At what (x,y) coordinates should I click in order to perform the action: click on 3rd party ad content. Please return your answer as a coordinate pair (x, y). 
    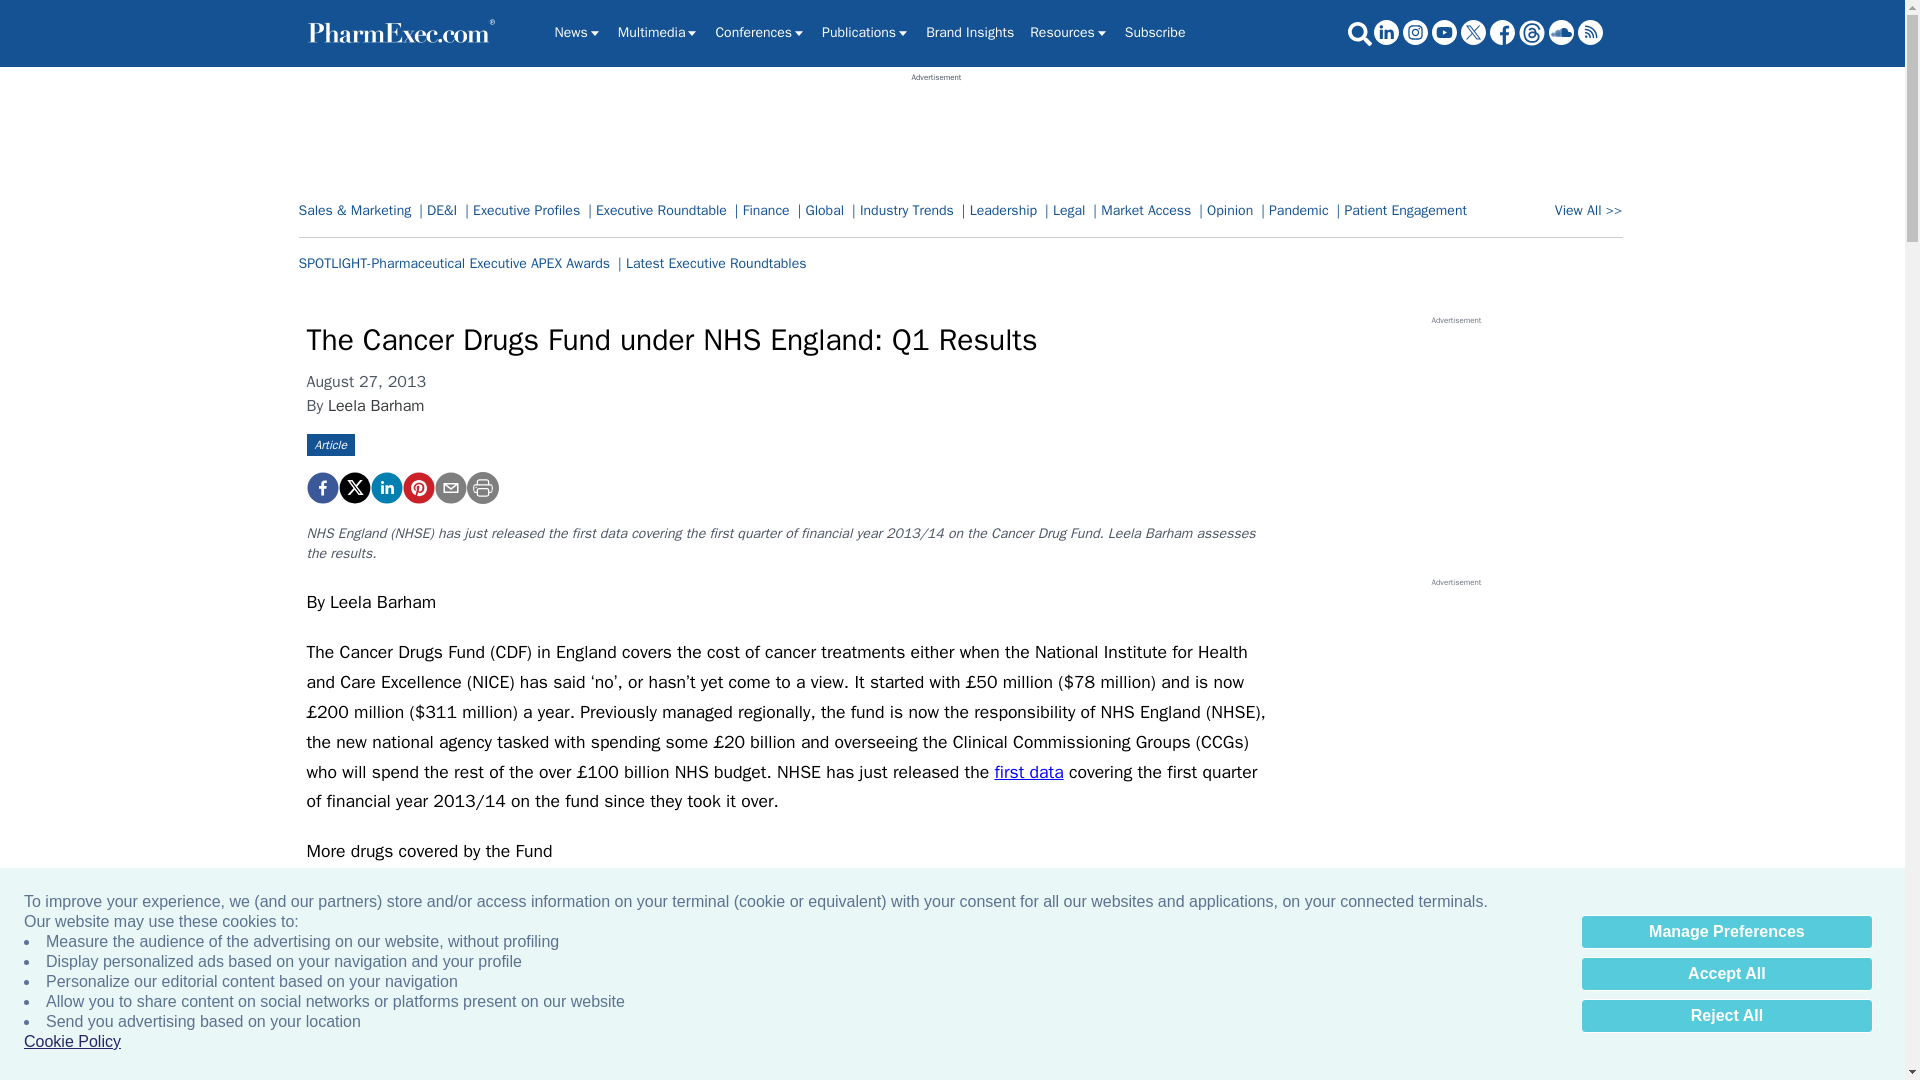
    Looking at the image, I should click on (936, 128).